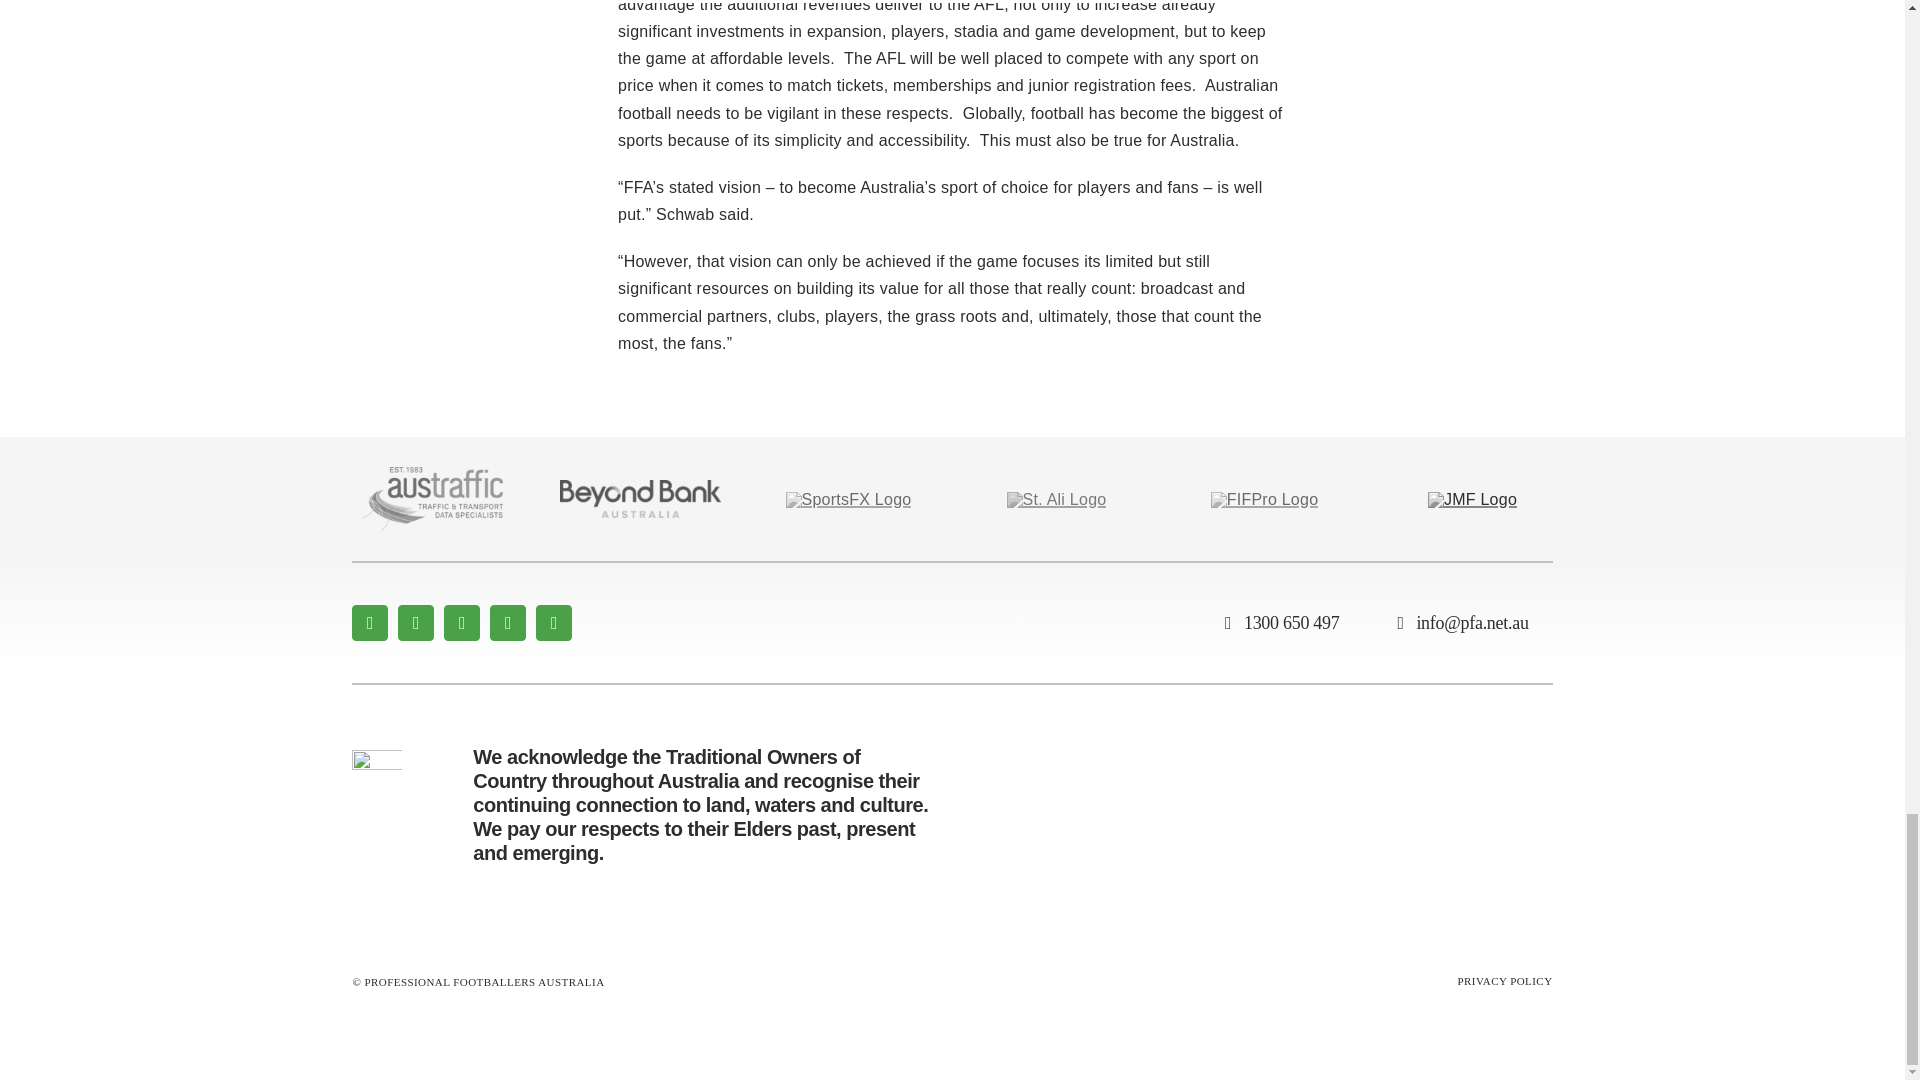 The image size is (1920, 1080). Describe the element at coordinates (508, 622) in the screenshot. I see `YouTube` at that location.